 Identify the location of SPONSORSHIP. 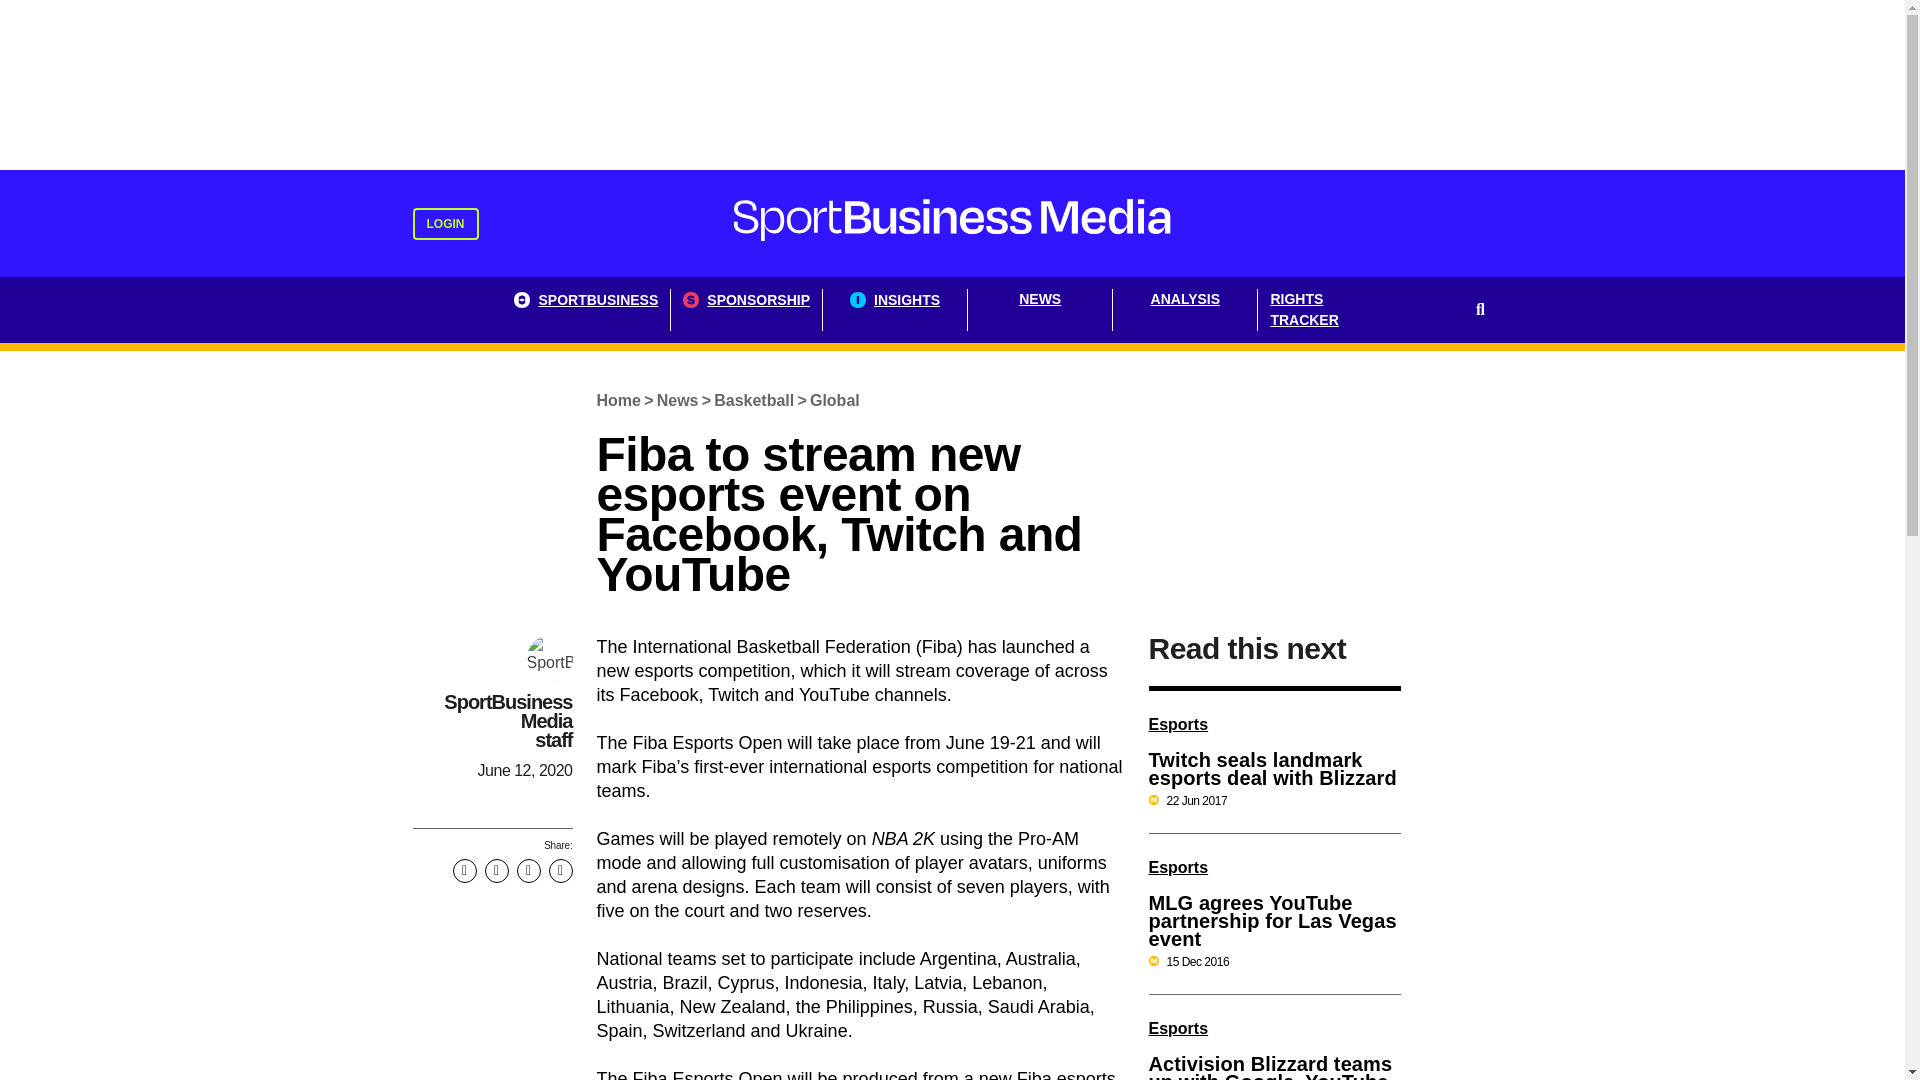
(746, 310).